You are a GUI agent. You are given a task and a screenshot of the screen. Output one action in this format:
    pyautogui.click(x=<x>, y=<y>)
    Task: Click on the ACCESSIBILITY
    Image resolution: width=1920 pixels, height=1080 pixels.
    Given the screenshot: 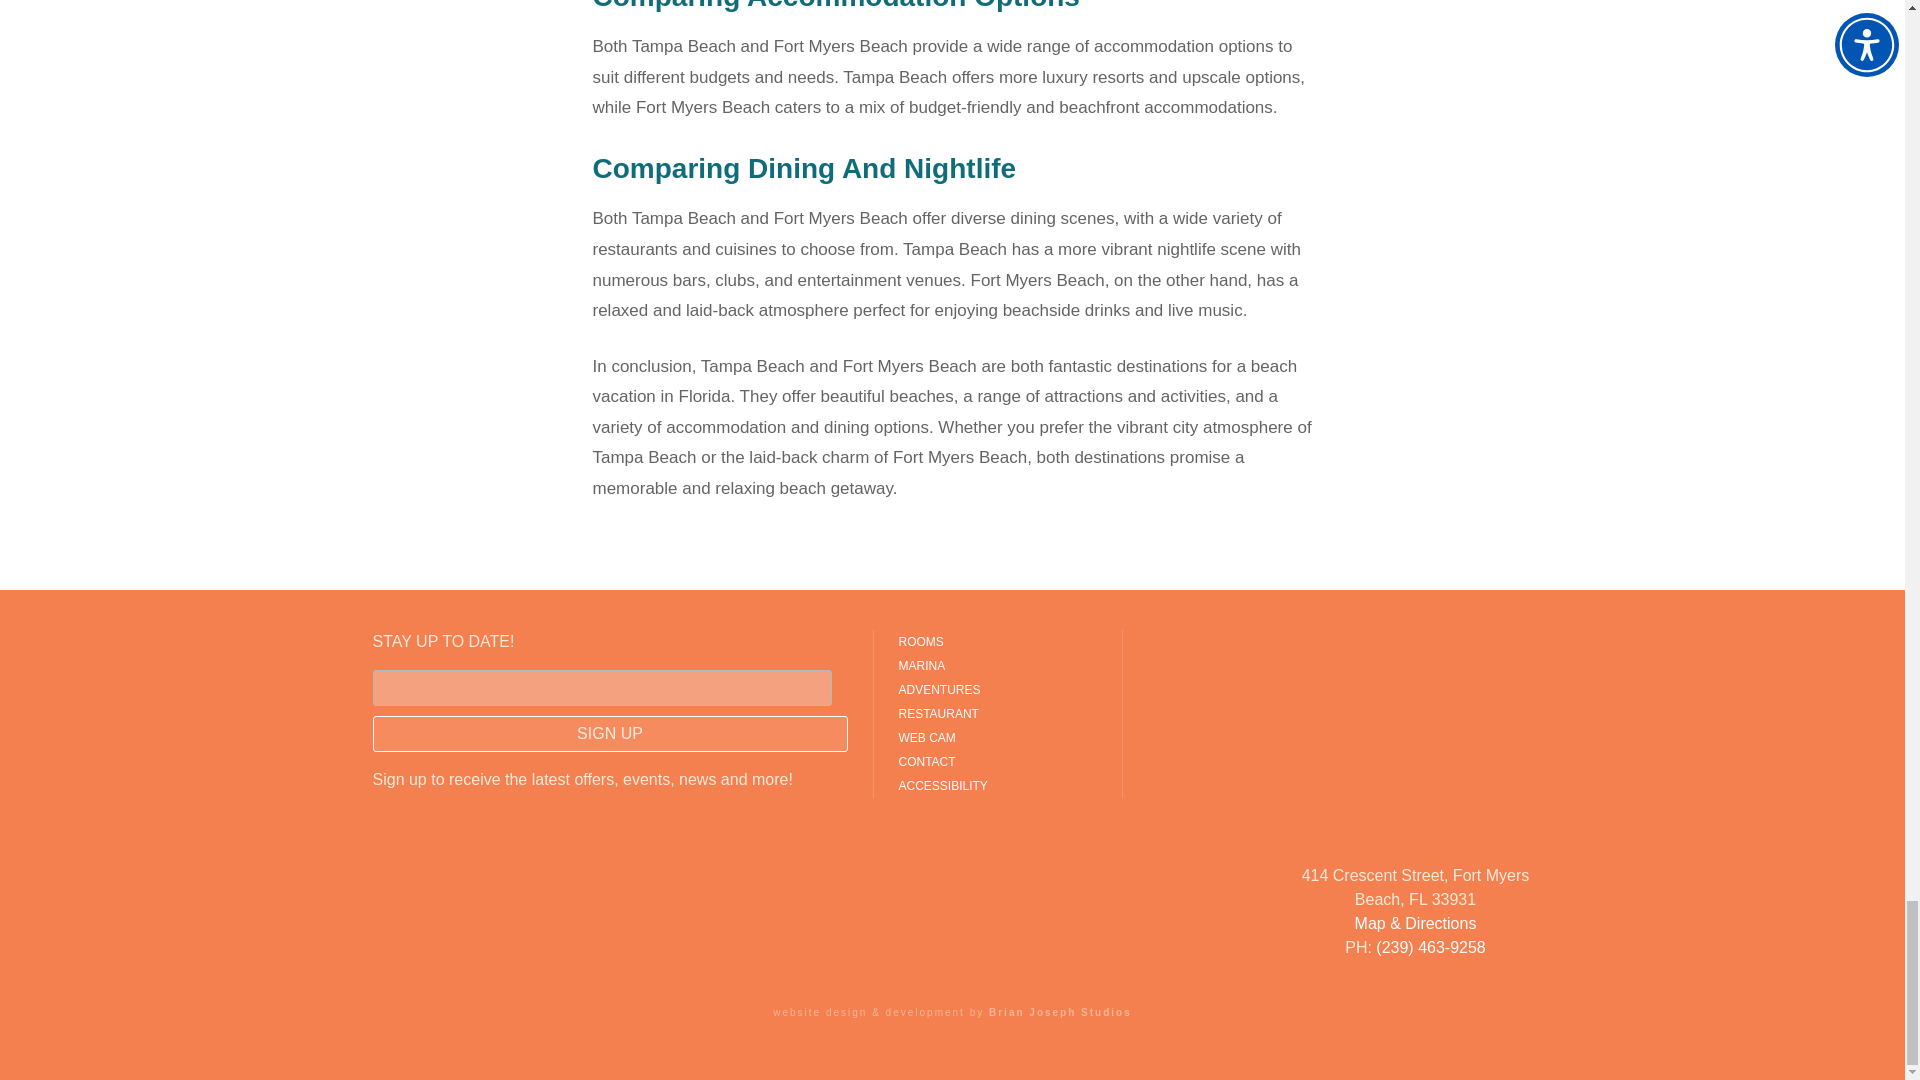 What is the action you would take?
    pyautogui.click(x=997, y=786)
    